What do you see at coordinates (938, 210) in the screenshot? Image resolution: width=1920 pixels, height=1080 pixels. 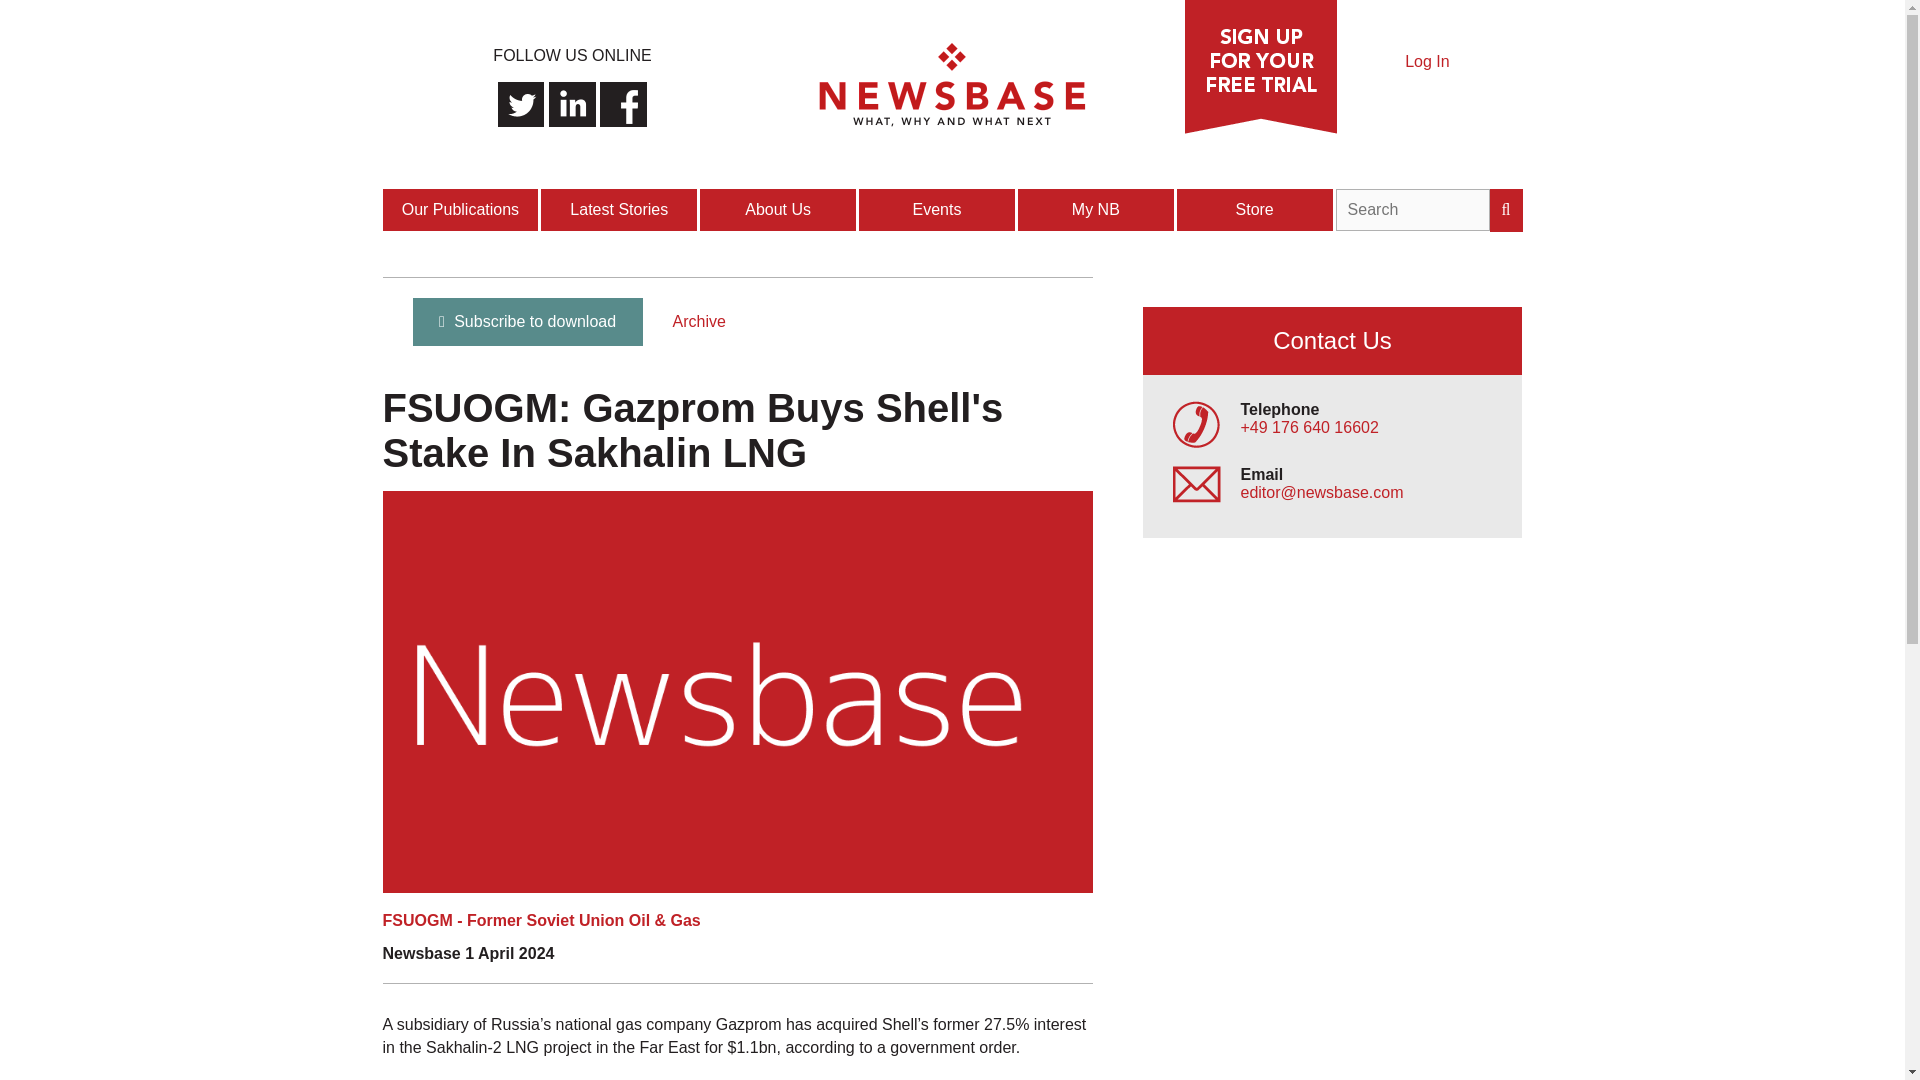 I see `Events` at bounding box center [938, 210].